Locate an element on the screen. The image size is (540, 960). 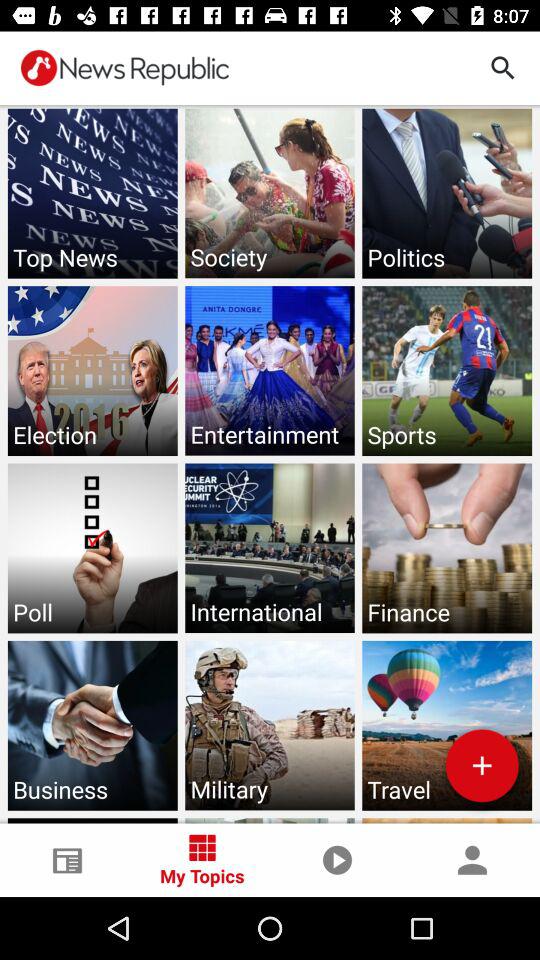
select the photo beside the add icon is located at coordinates (270, 726).